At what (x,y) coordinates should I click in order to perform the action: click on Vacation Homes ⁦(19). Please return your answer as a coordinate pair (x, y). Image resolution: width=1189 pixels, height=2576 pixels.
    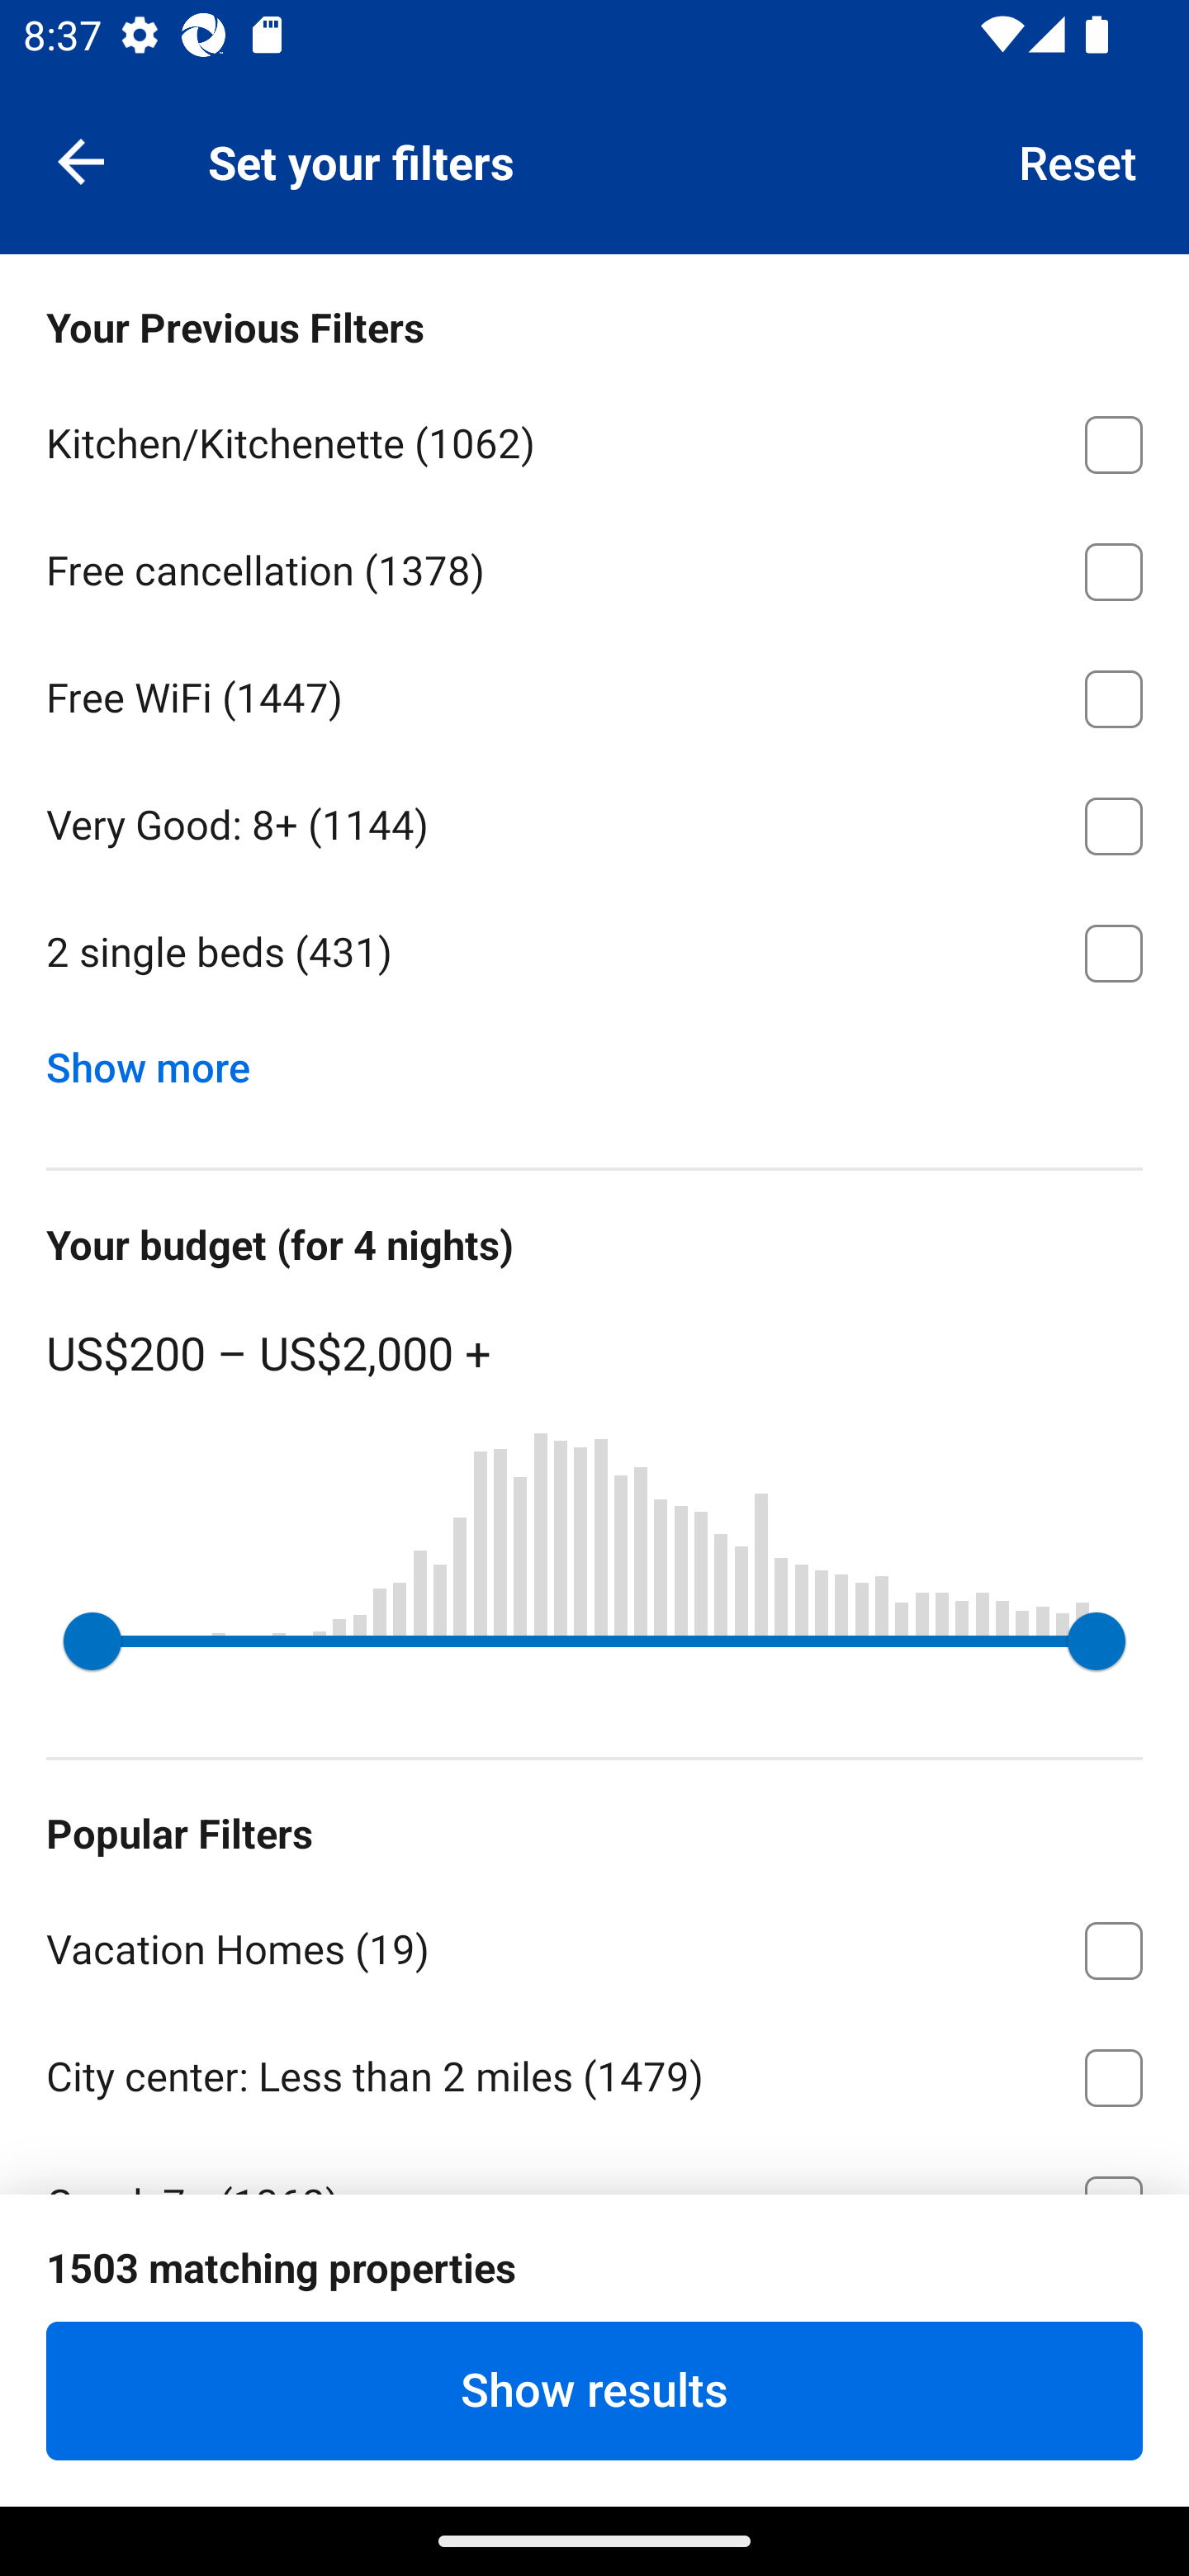
    Looking at the image, I should click on (594, 1944).